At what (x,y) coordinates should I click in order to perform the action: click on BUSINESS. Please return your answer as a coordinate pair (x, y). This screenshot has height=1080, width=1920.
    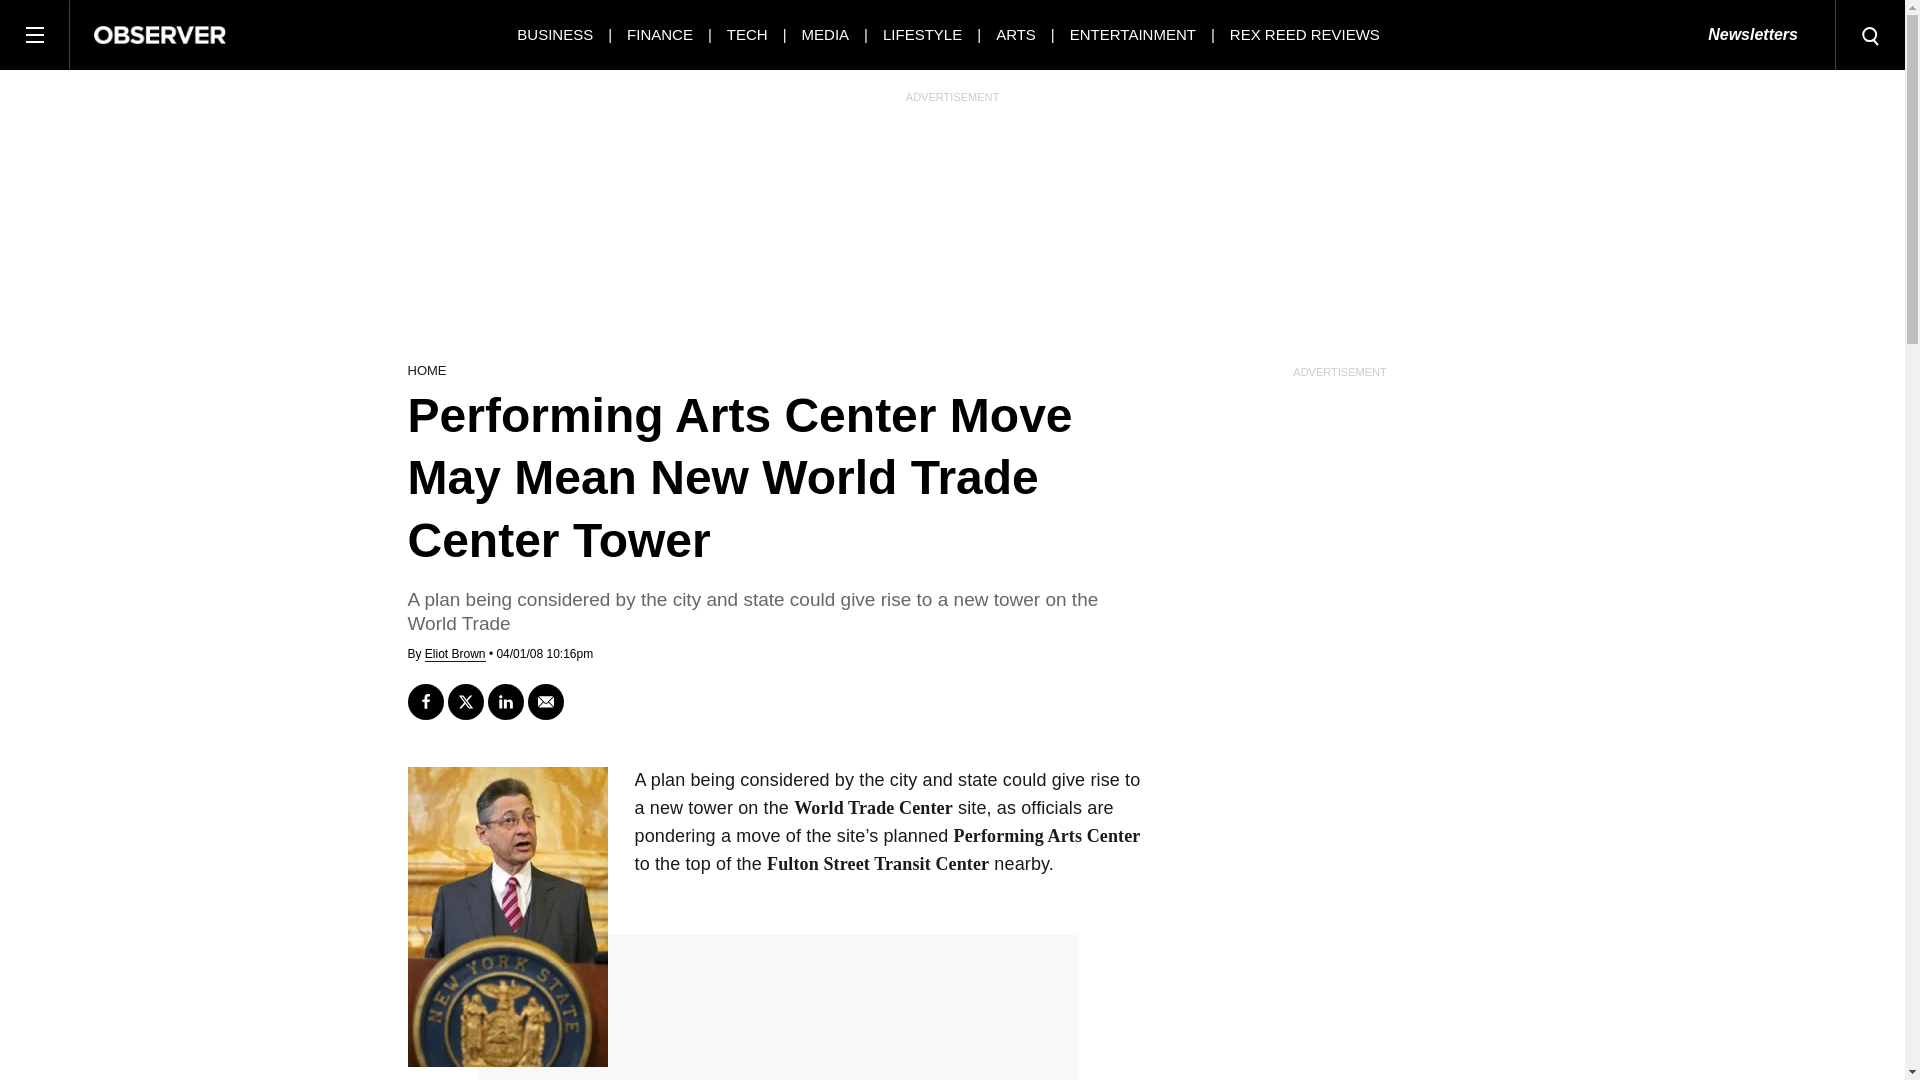
    Looking at the image, I should click on (554, 34).